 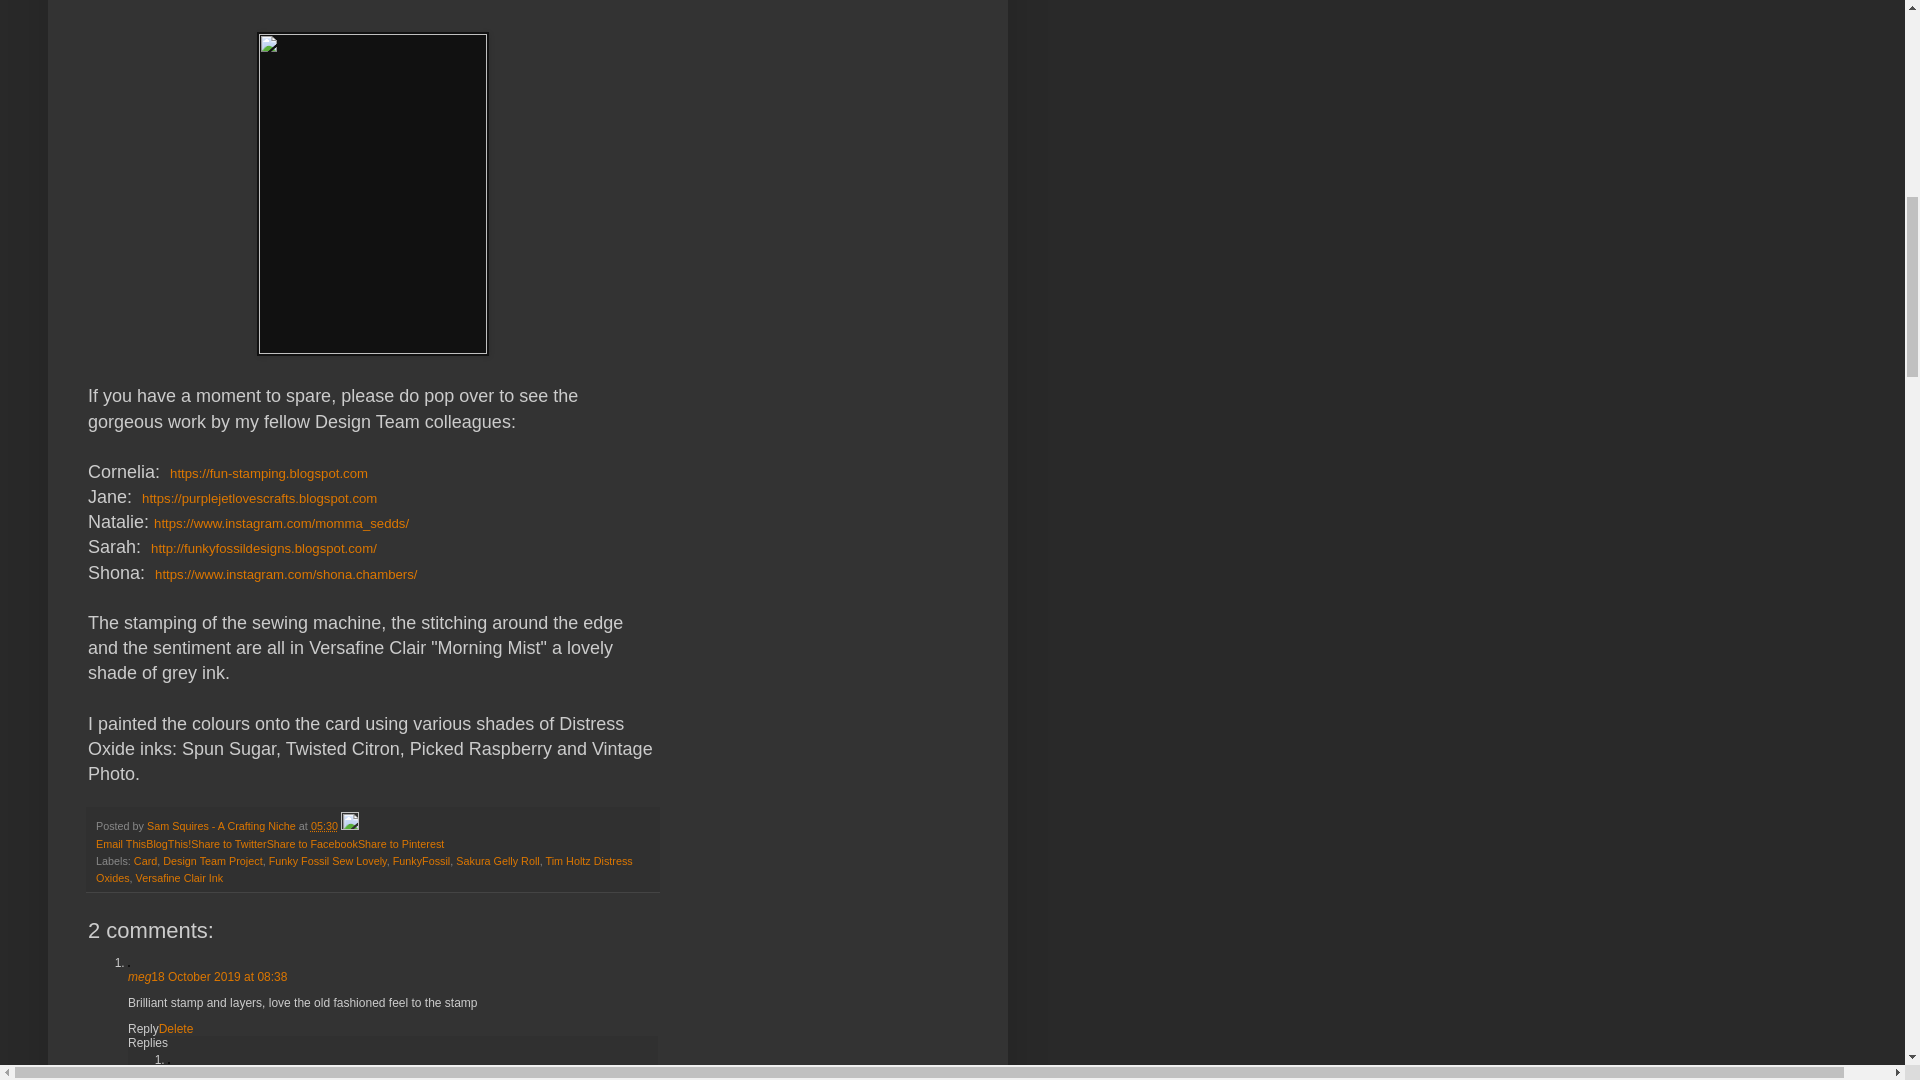 What do you see at coordinates (168, 844) in the screenshot?
I see `BlogThis!` at bounding box center [168, 844].